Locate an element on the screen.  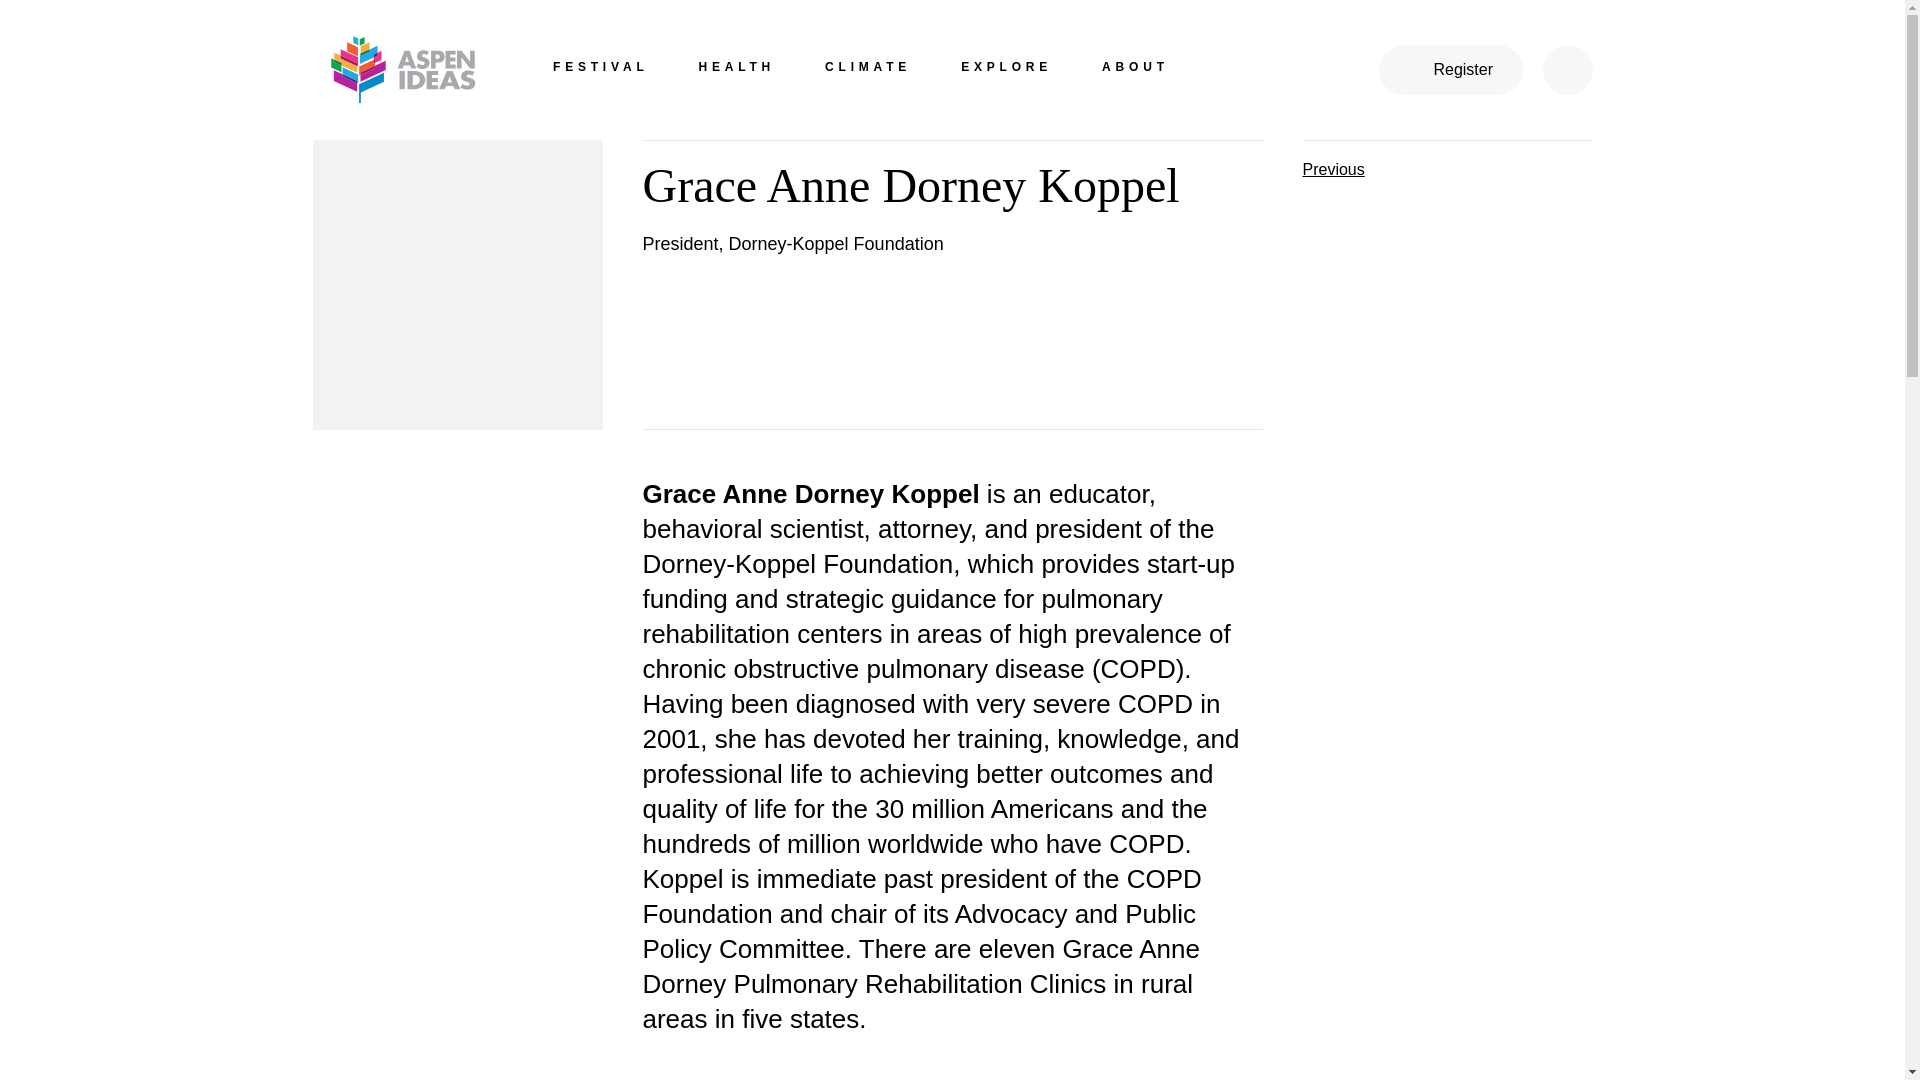
Previous is located at coordinates (1446, 164).